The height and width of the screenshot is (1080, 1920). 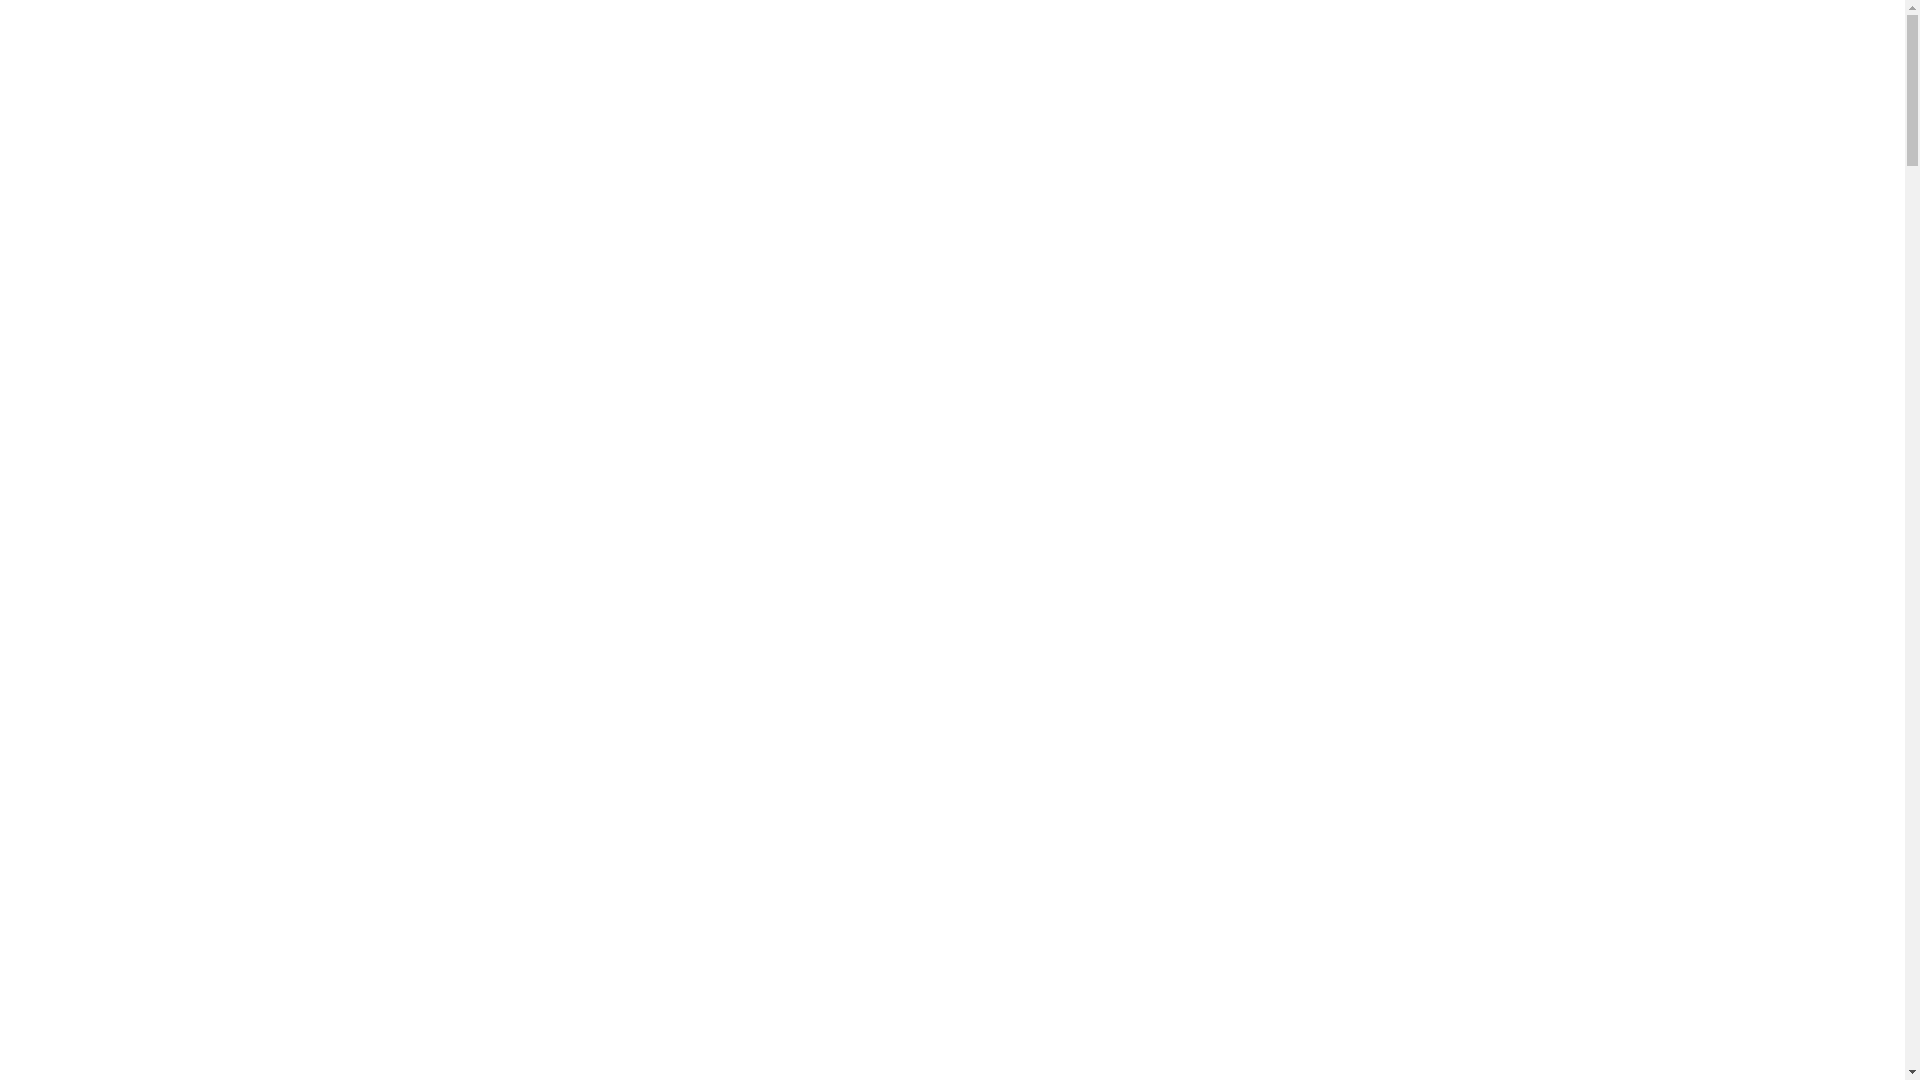 I want to click on Team, so click(x=1158, y=86).